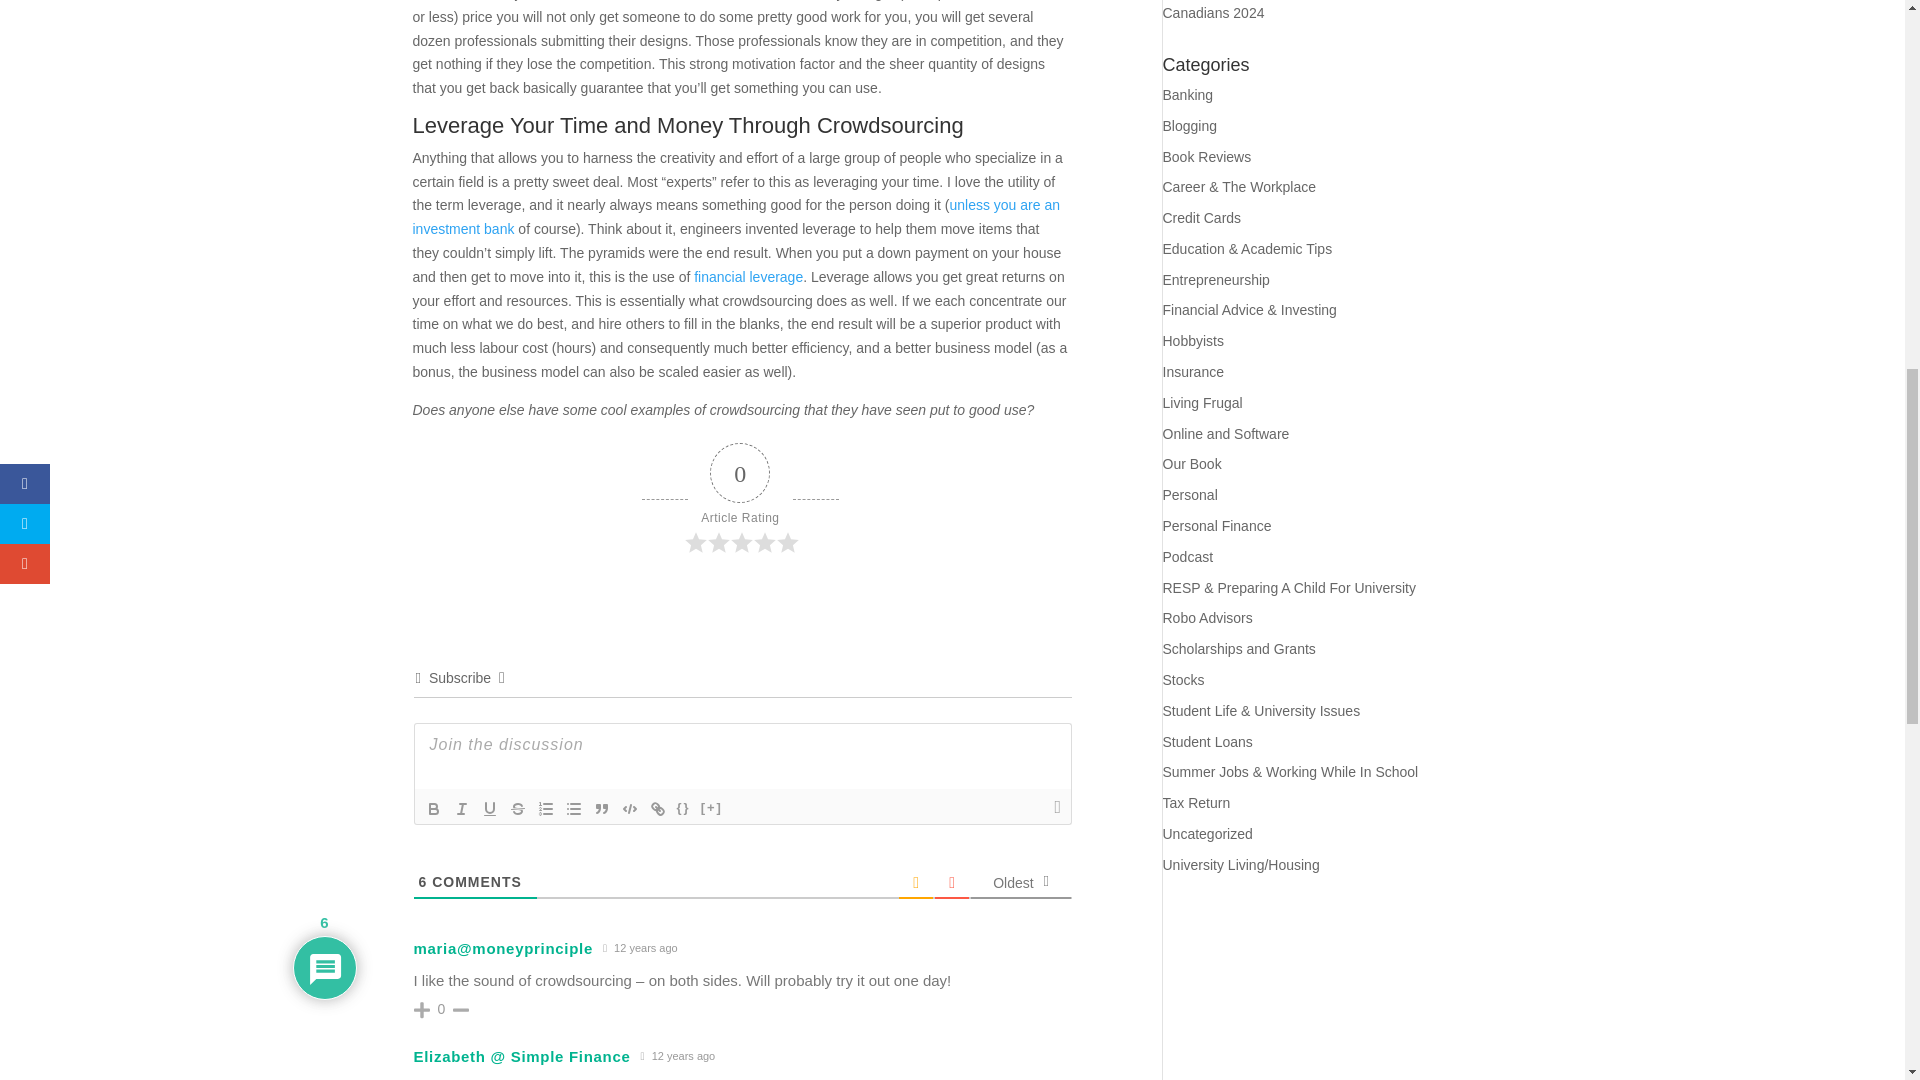 The width and height of the screenshot is (1920, 1080). What do you see at coordinates (517, 808) in the screenshot?
I see `Strike` at bounding box center [517, 808].